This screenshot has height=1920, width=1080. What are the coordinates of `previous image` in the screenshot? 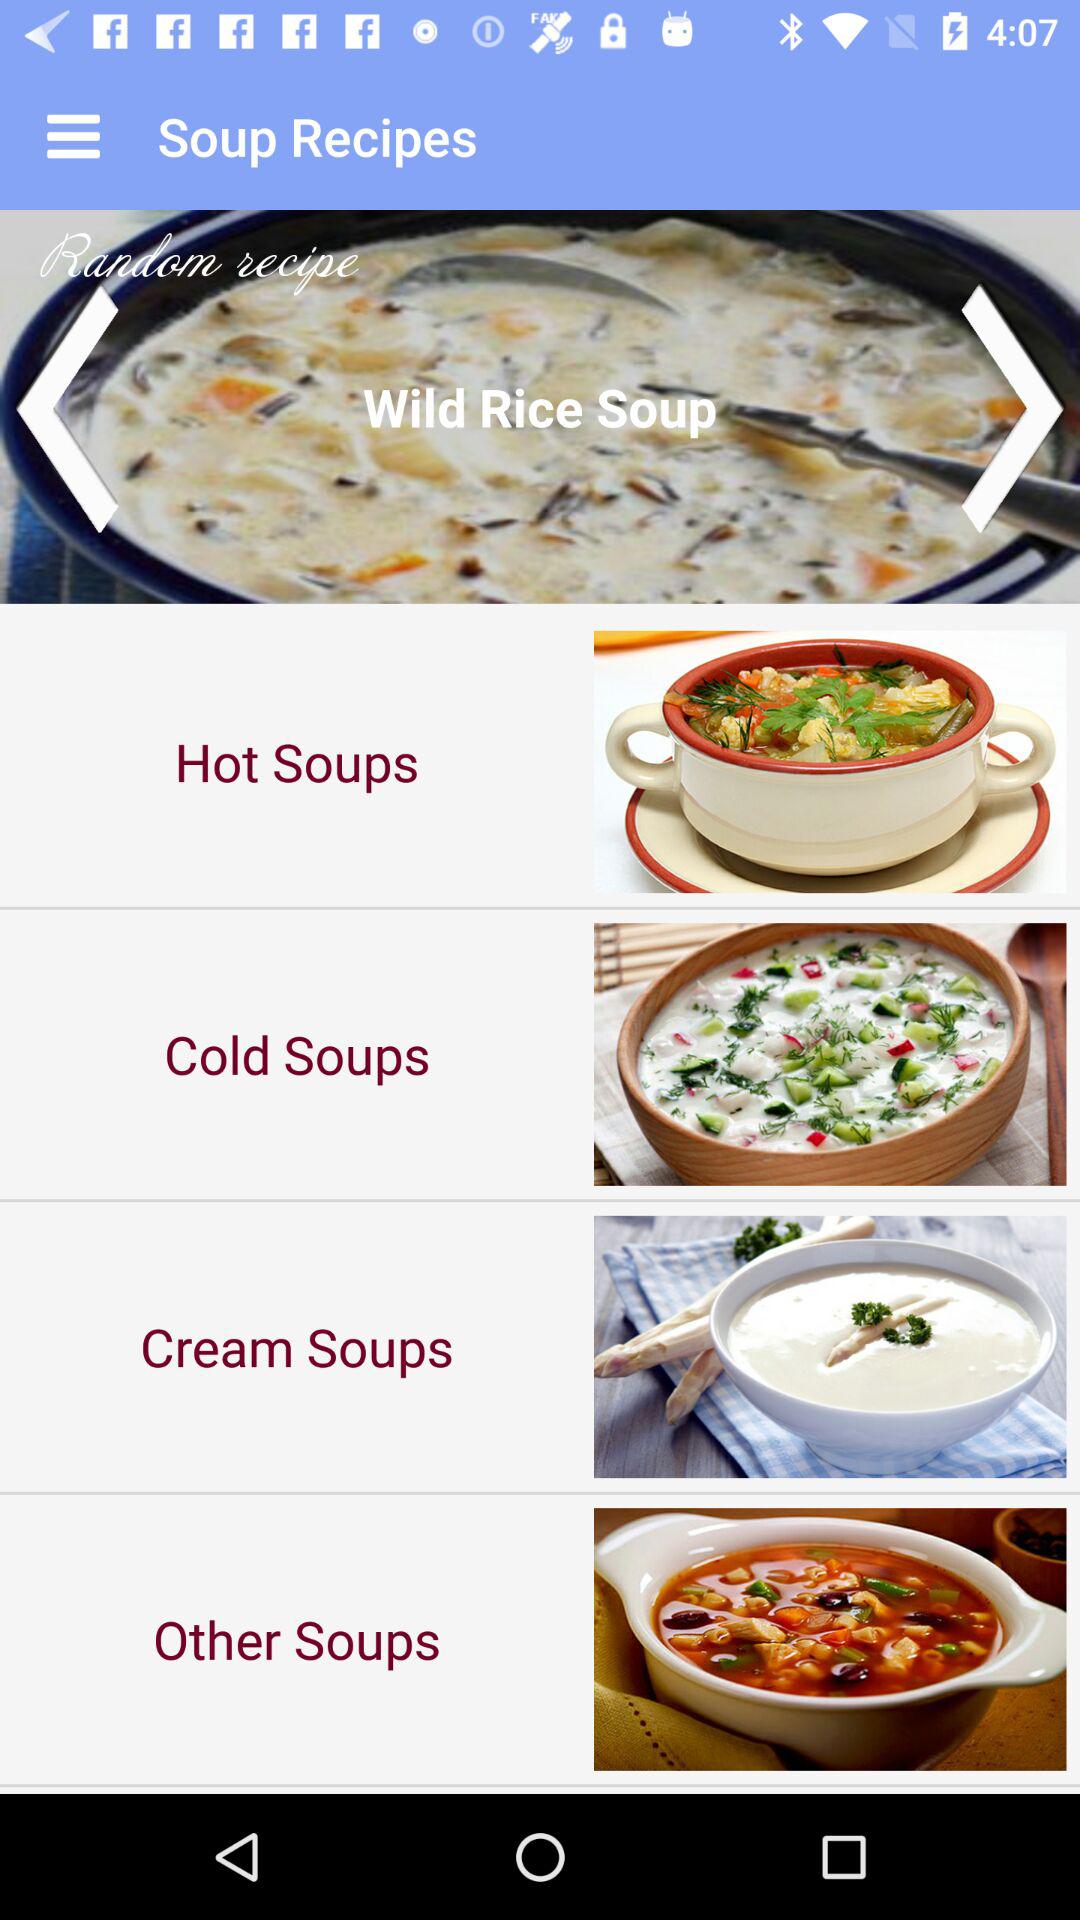 It's located at (66, 406).